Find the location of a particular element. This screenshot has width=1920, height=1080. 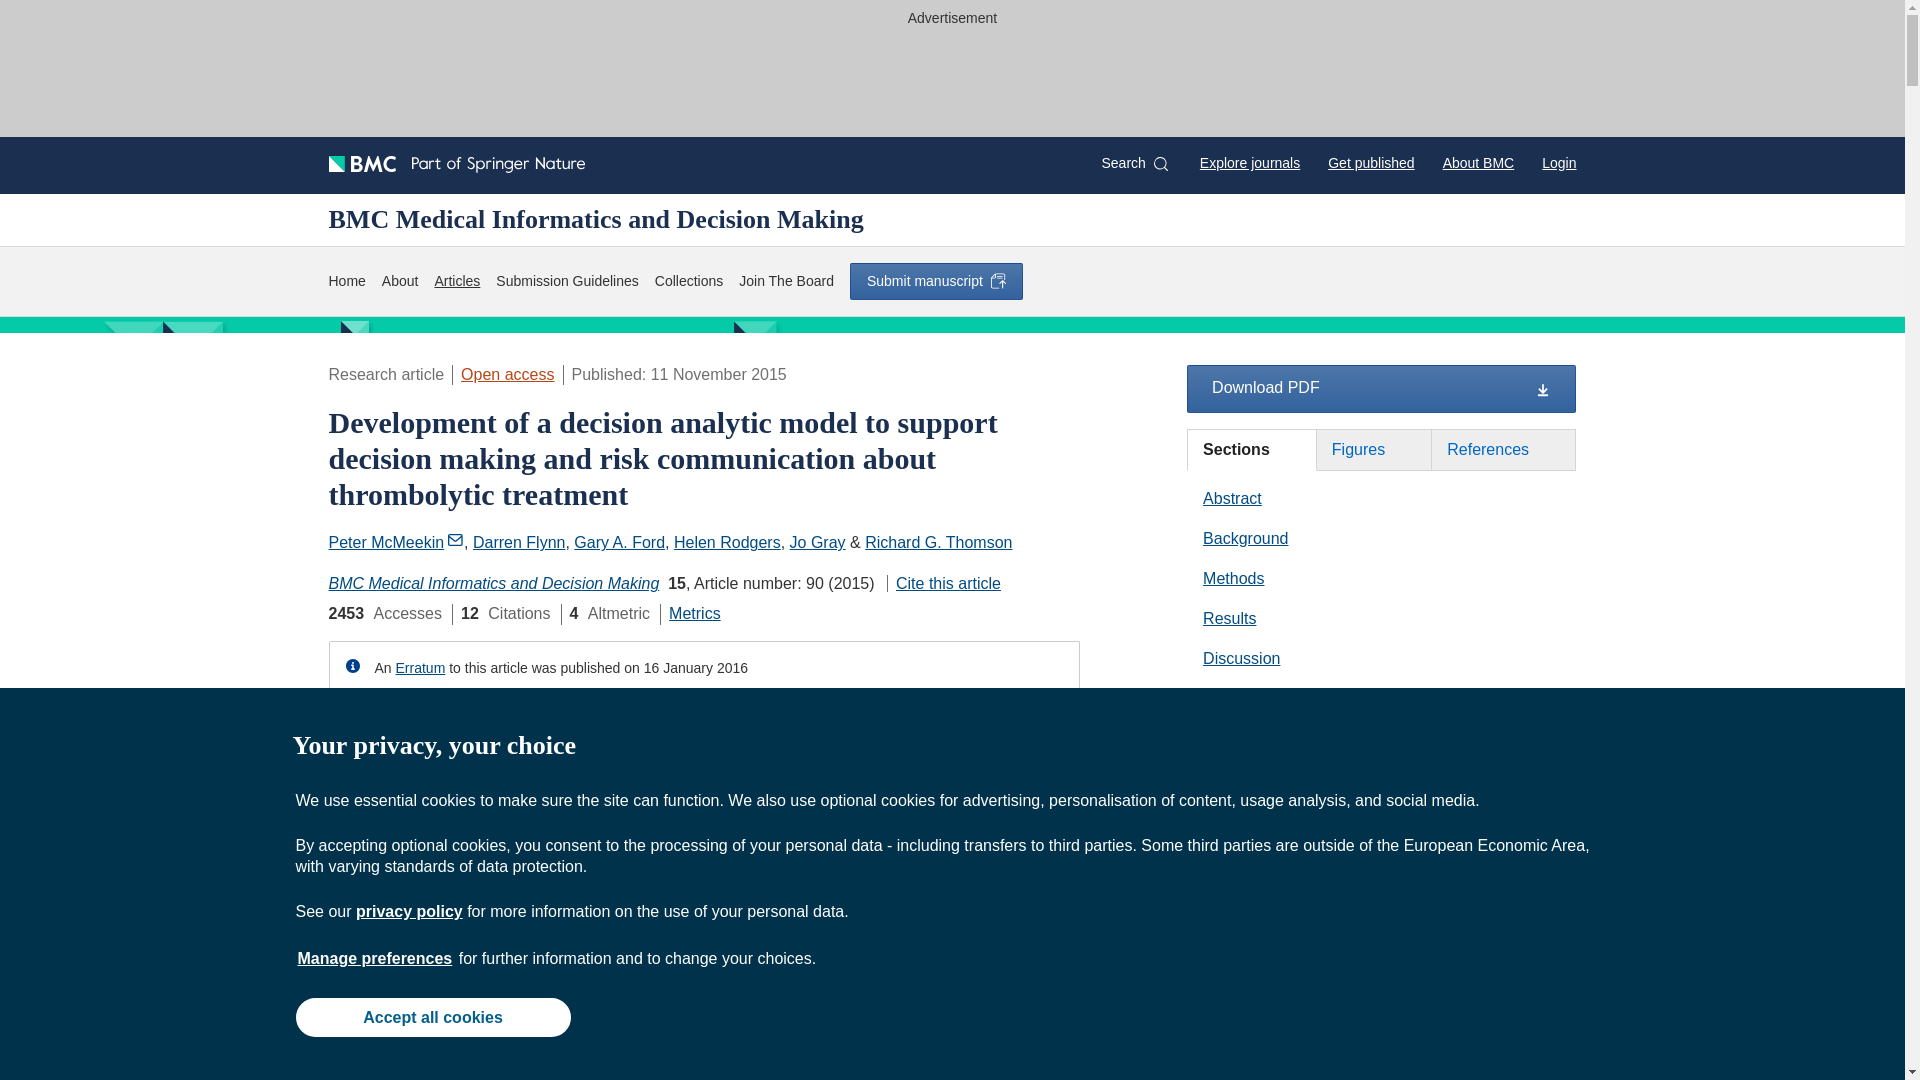

Explore journals is located at coordinates (1250, 162).